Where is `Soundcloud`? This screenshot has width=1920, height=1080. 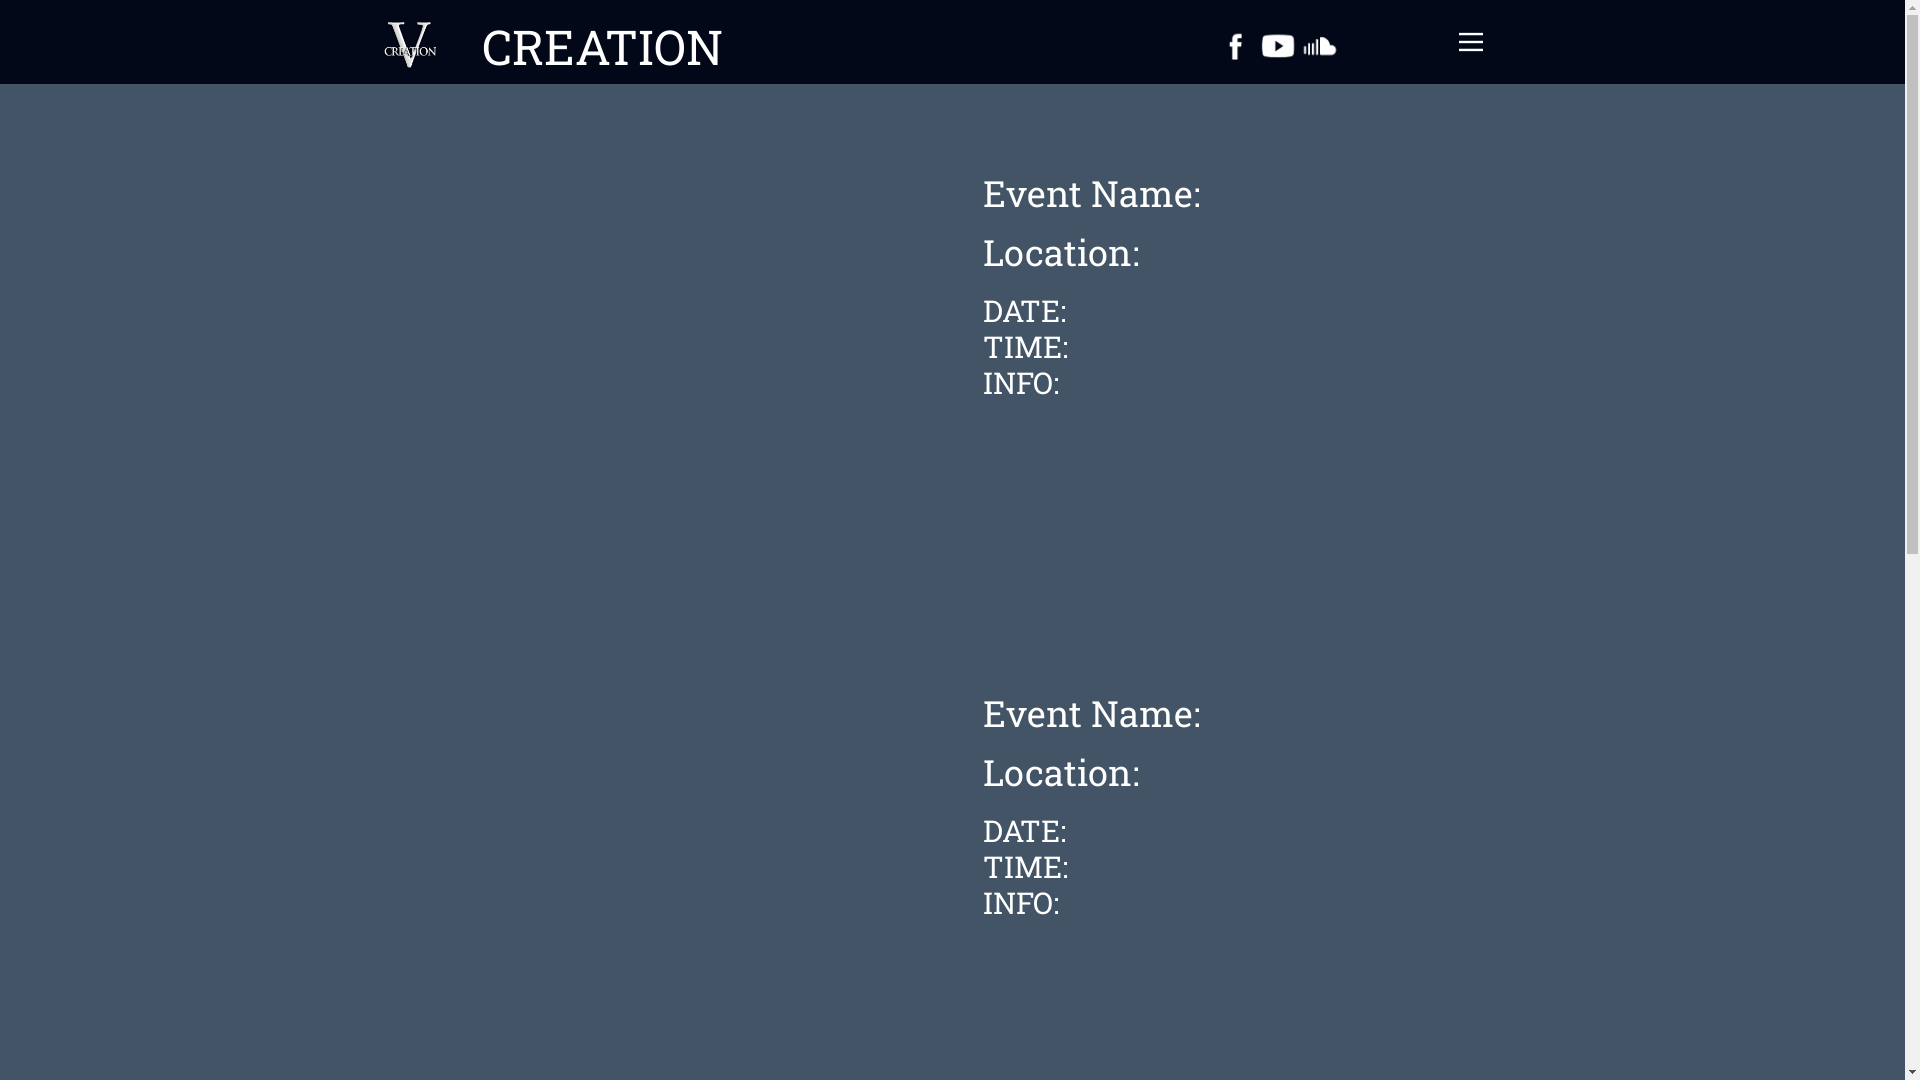 Soundcloud is located at coordinates (1320, 46).